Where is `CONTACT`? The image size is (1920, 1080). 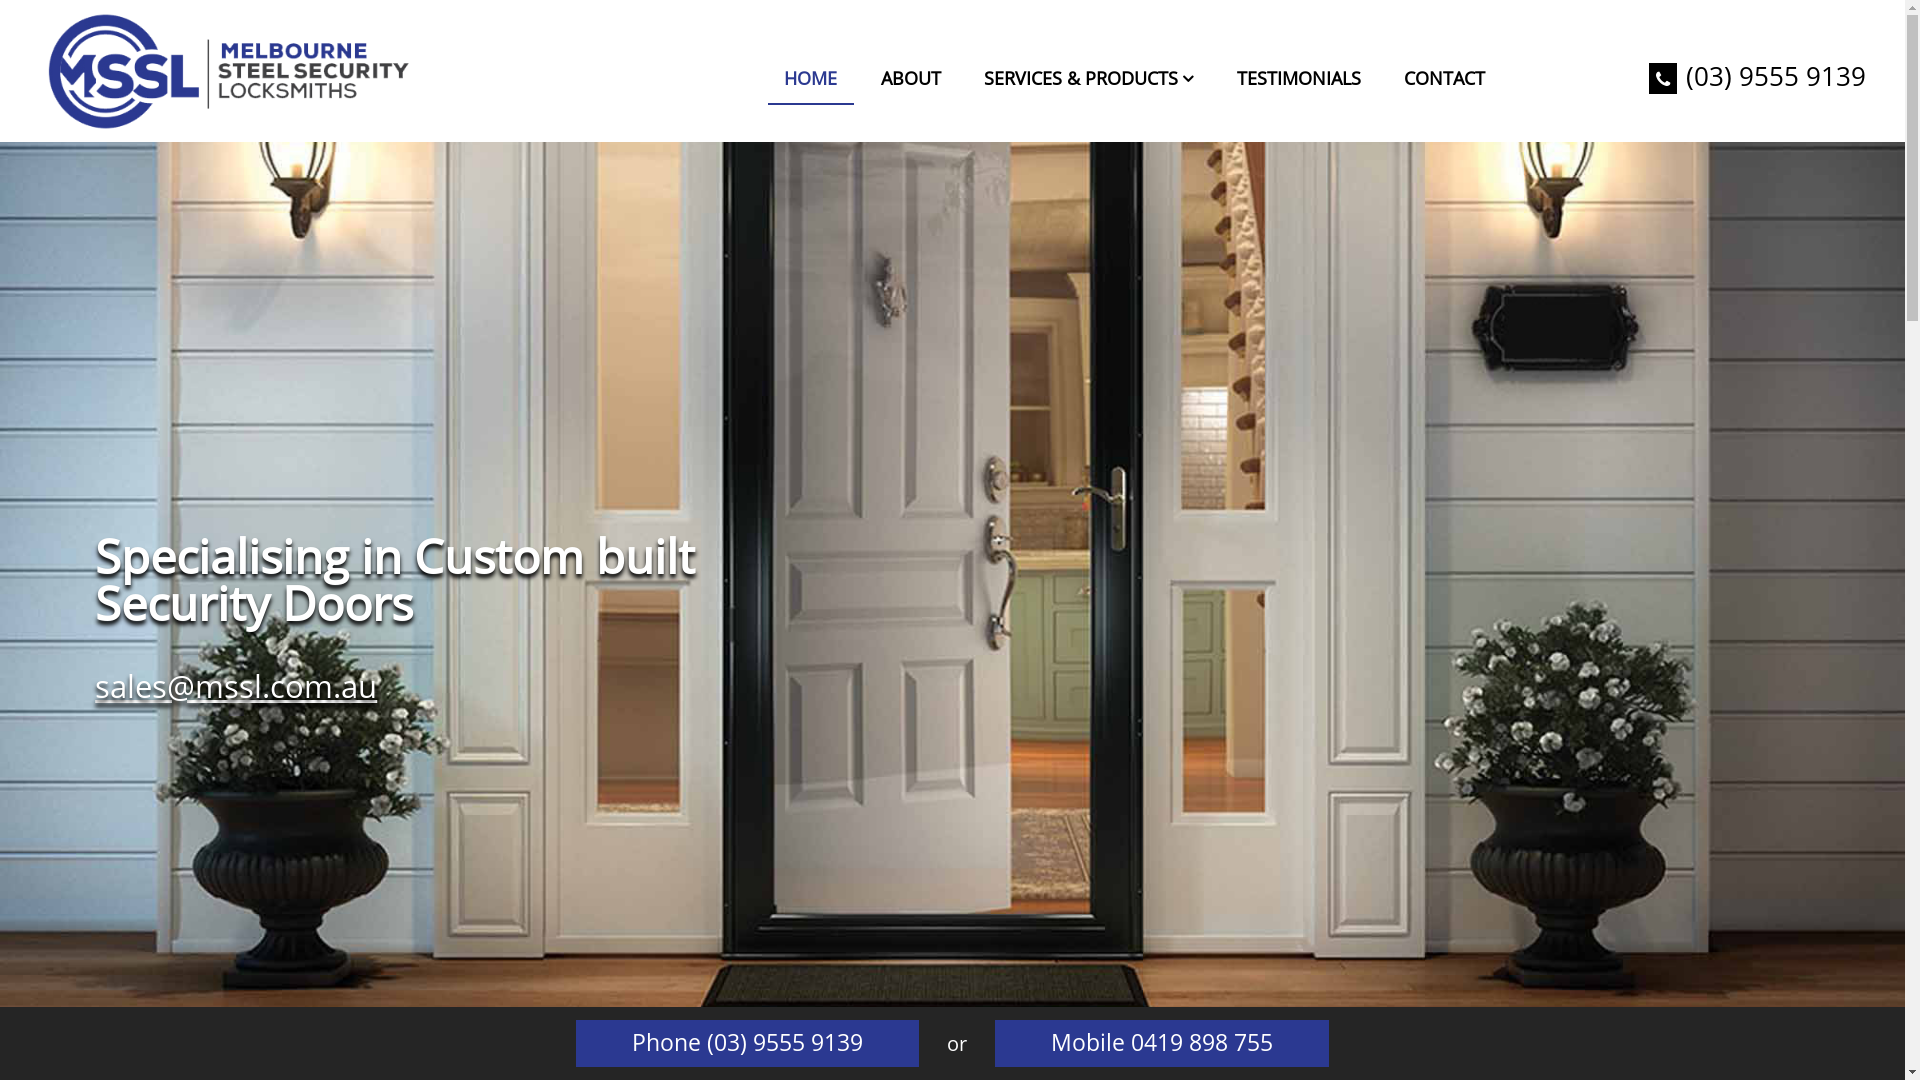
CONTACT is located at coordinates (1444, 80).